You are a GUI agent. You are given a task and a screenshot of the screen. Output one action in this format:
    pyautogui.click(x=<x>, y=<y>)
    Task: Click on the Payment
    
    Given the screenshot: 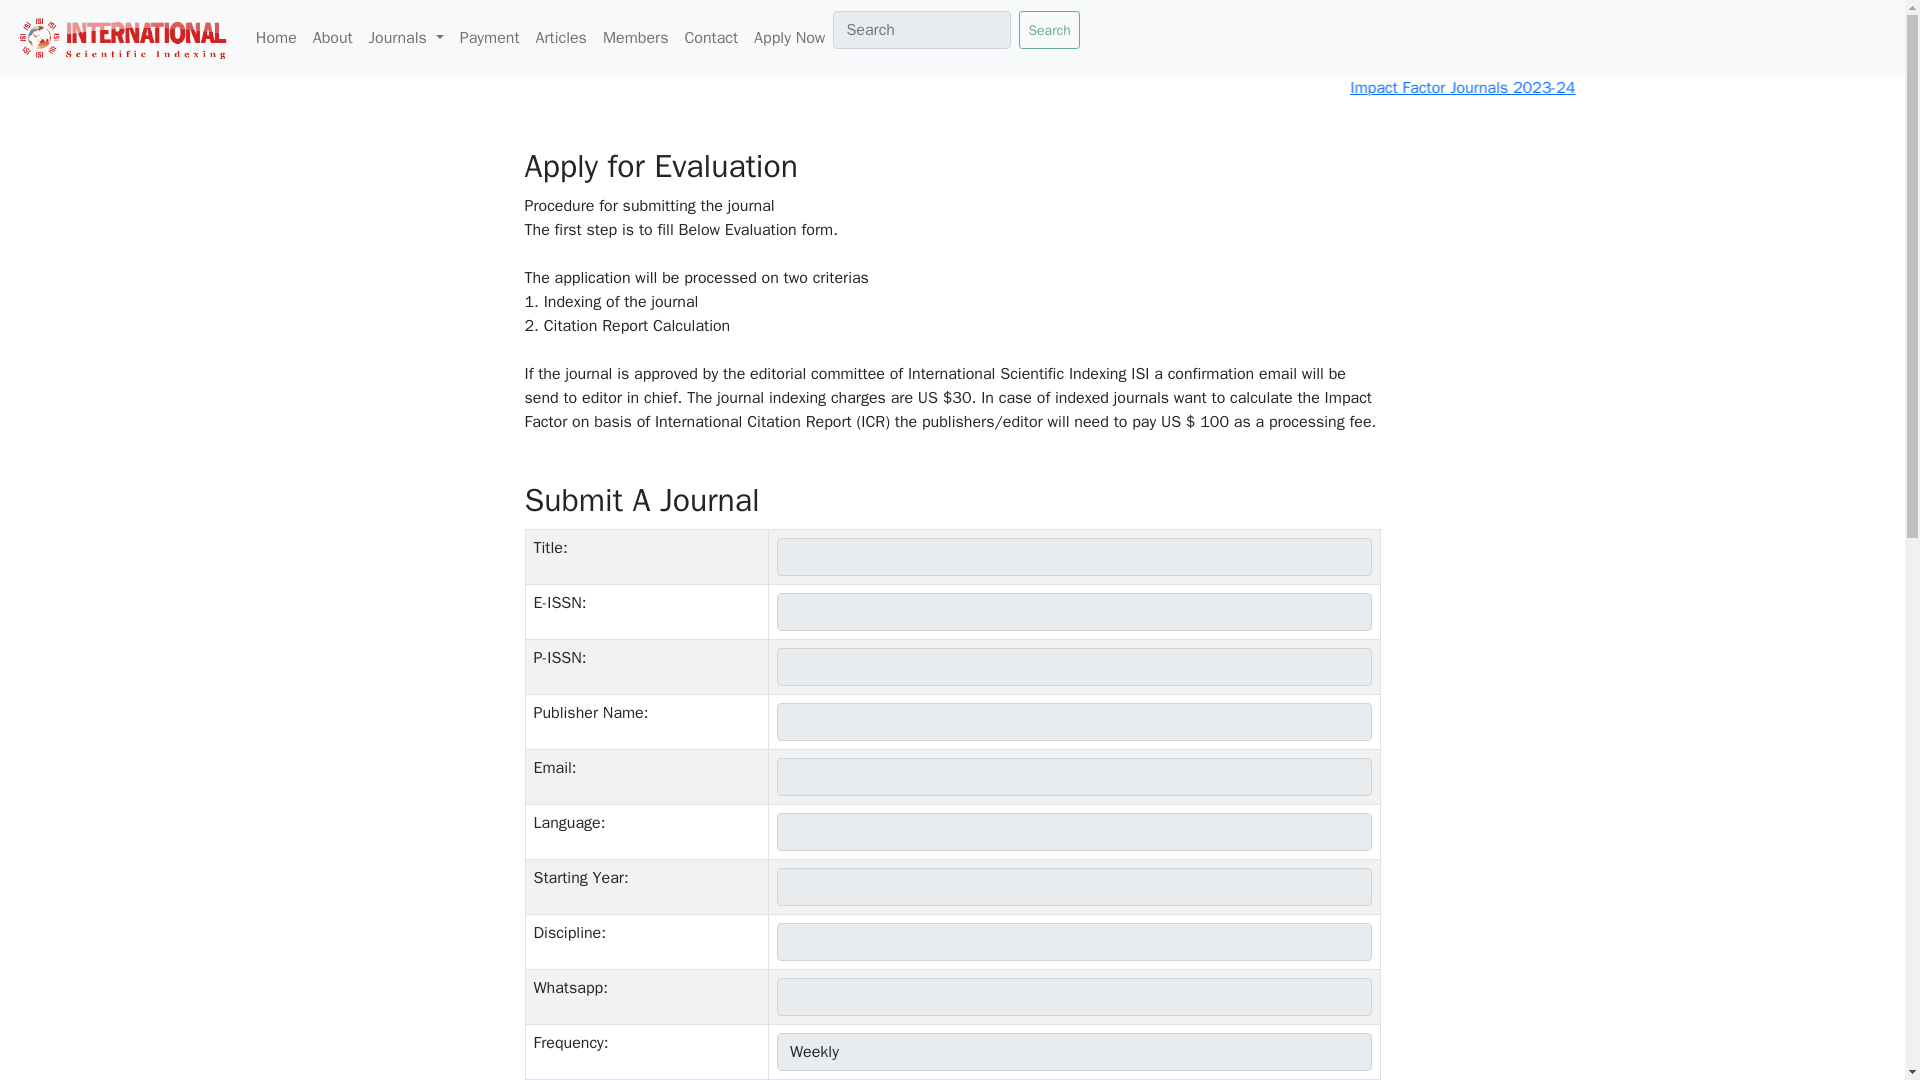 What is the action you would take?
    pyautogui.click(x=490, y=38)
    